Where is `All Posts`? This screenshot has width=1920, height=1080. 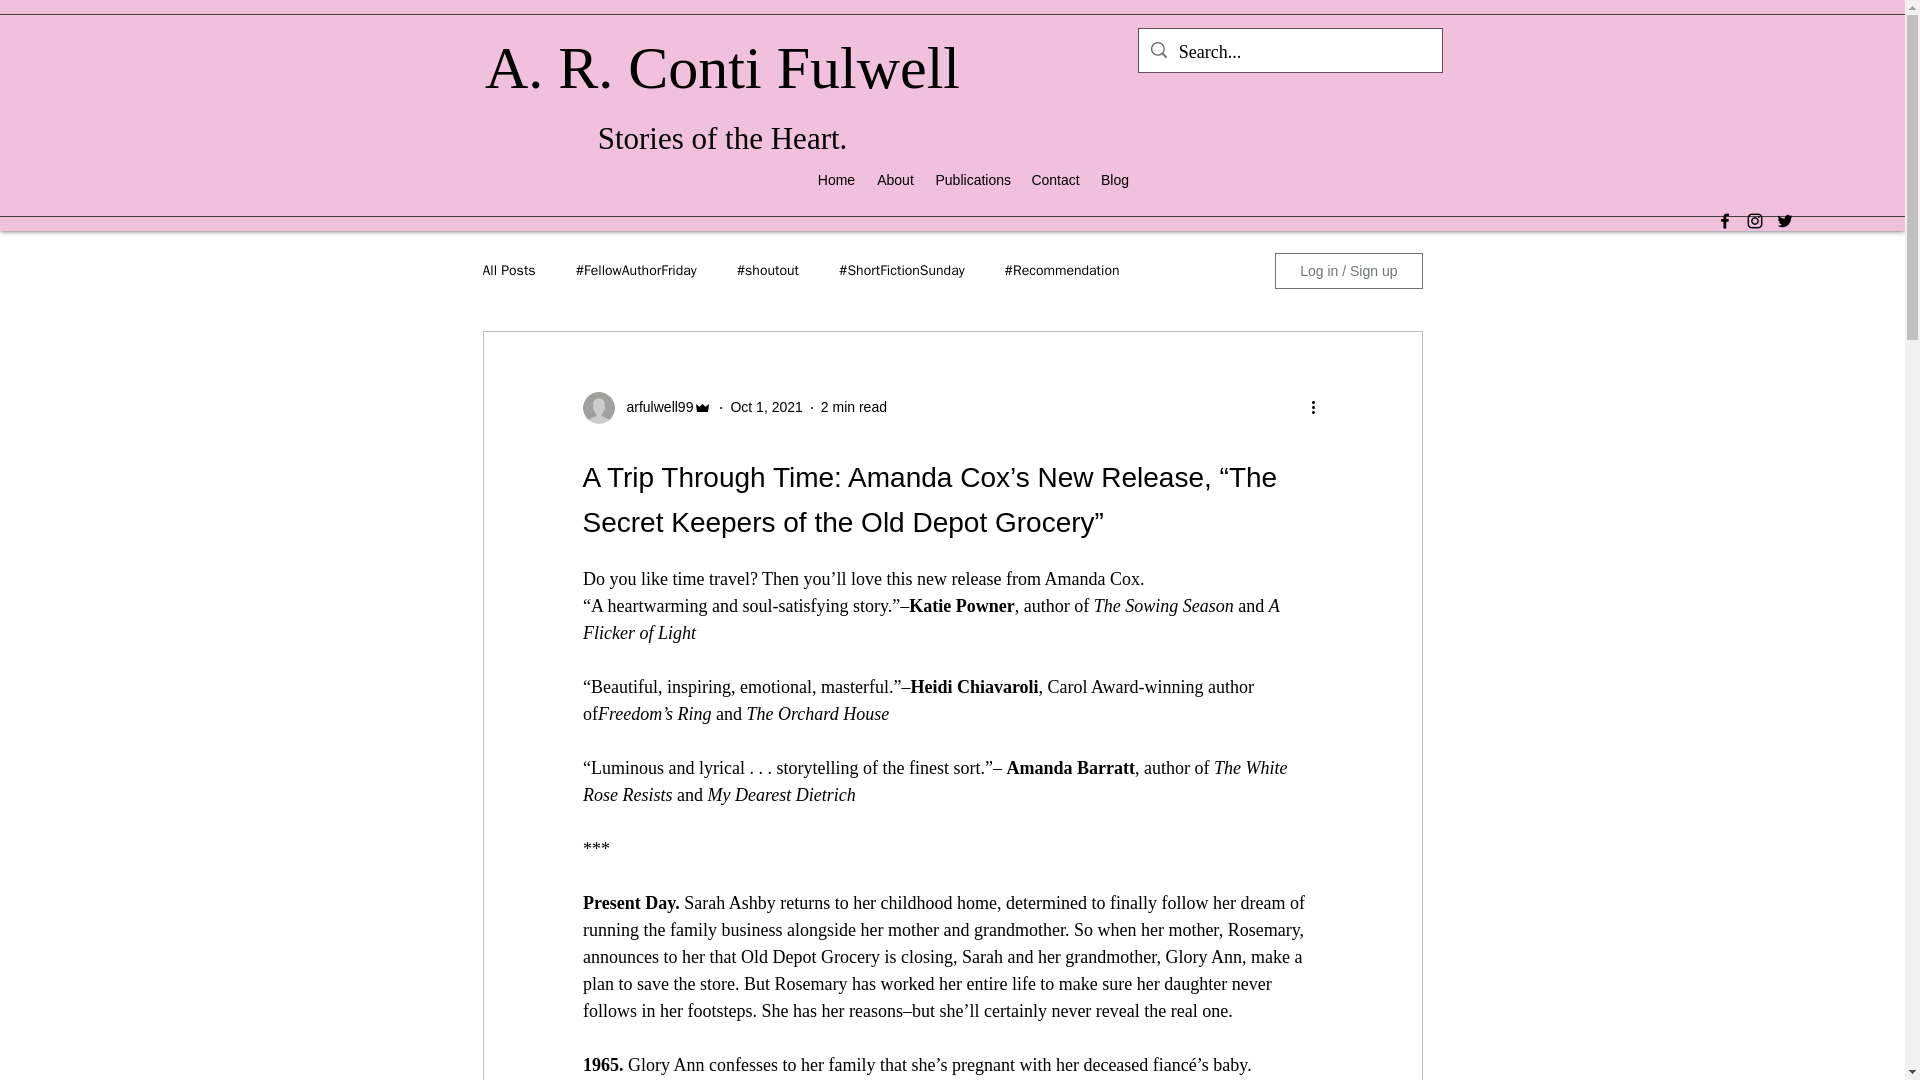
All Posts is located at coordinates (508, 270).